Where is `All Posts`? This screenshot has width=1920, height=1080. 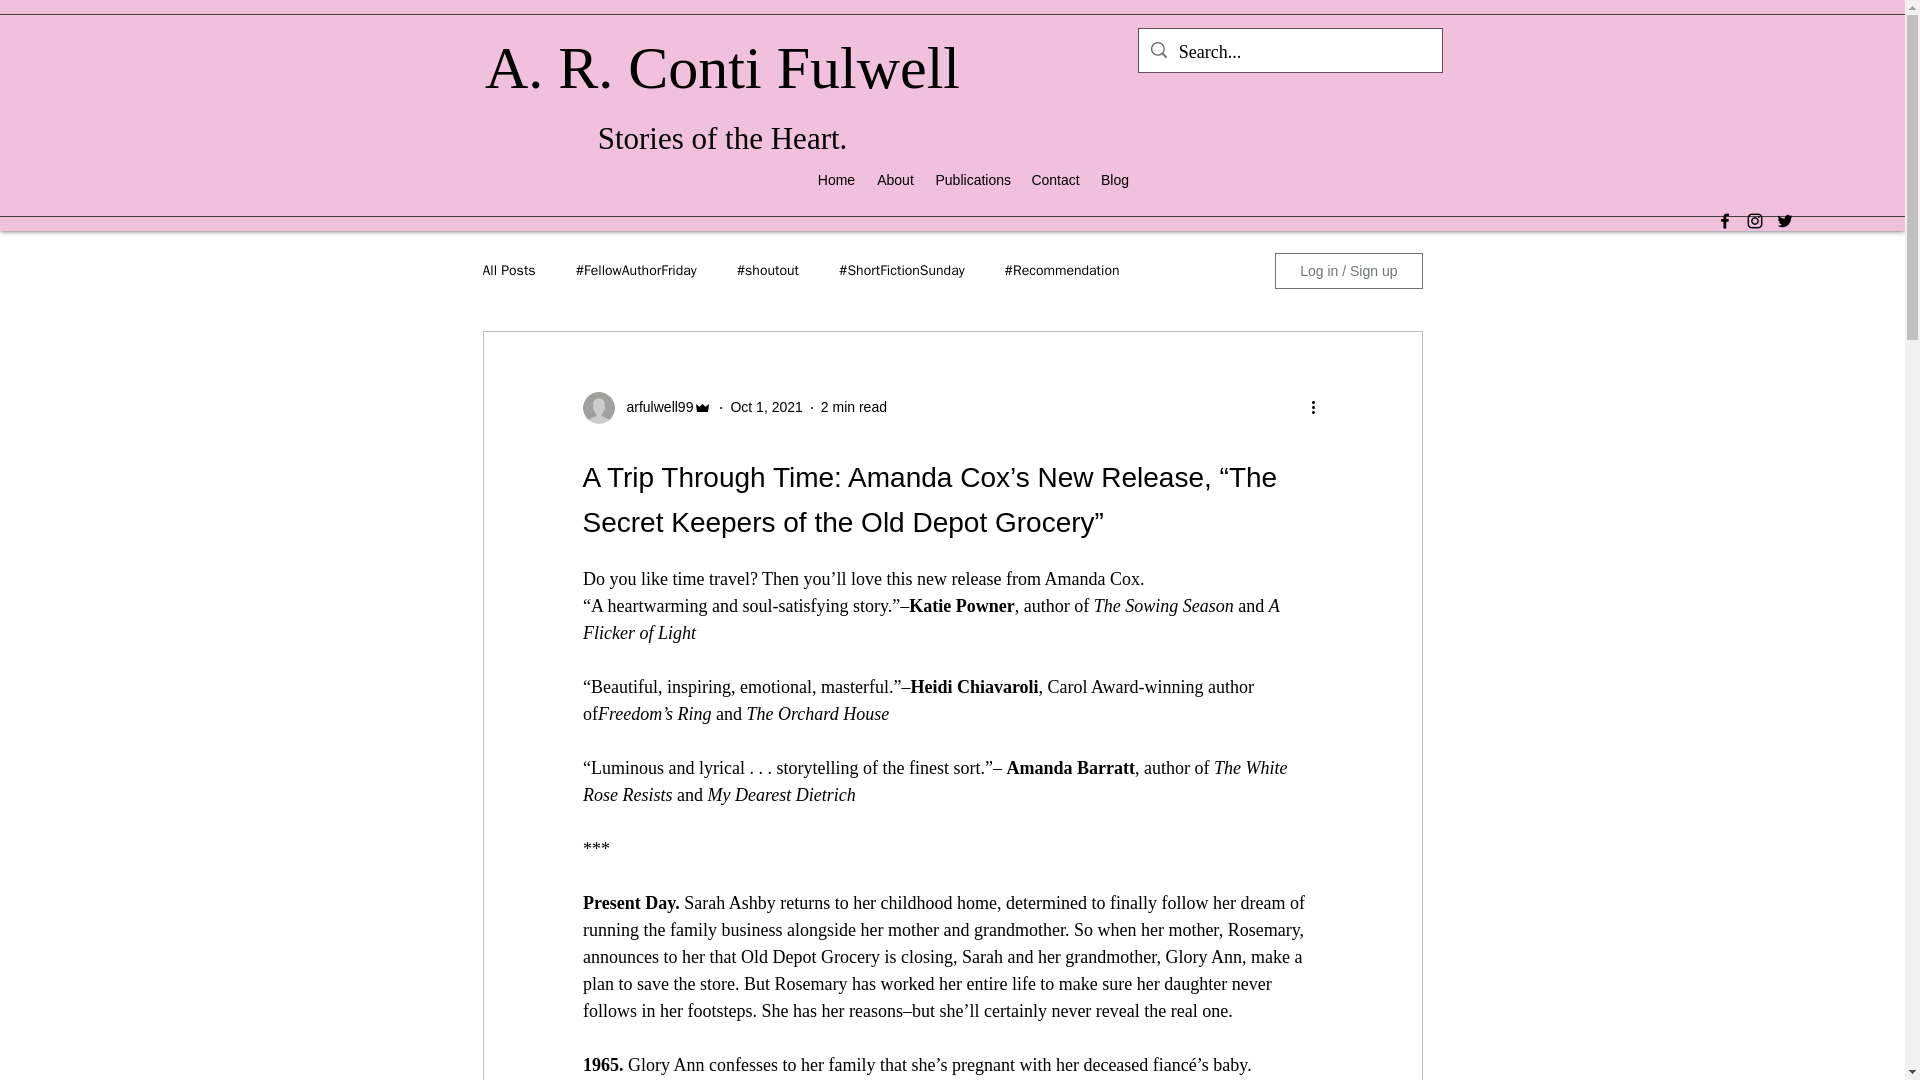
All Posts is located at coordinates (508, 270).